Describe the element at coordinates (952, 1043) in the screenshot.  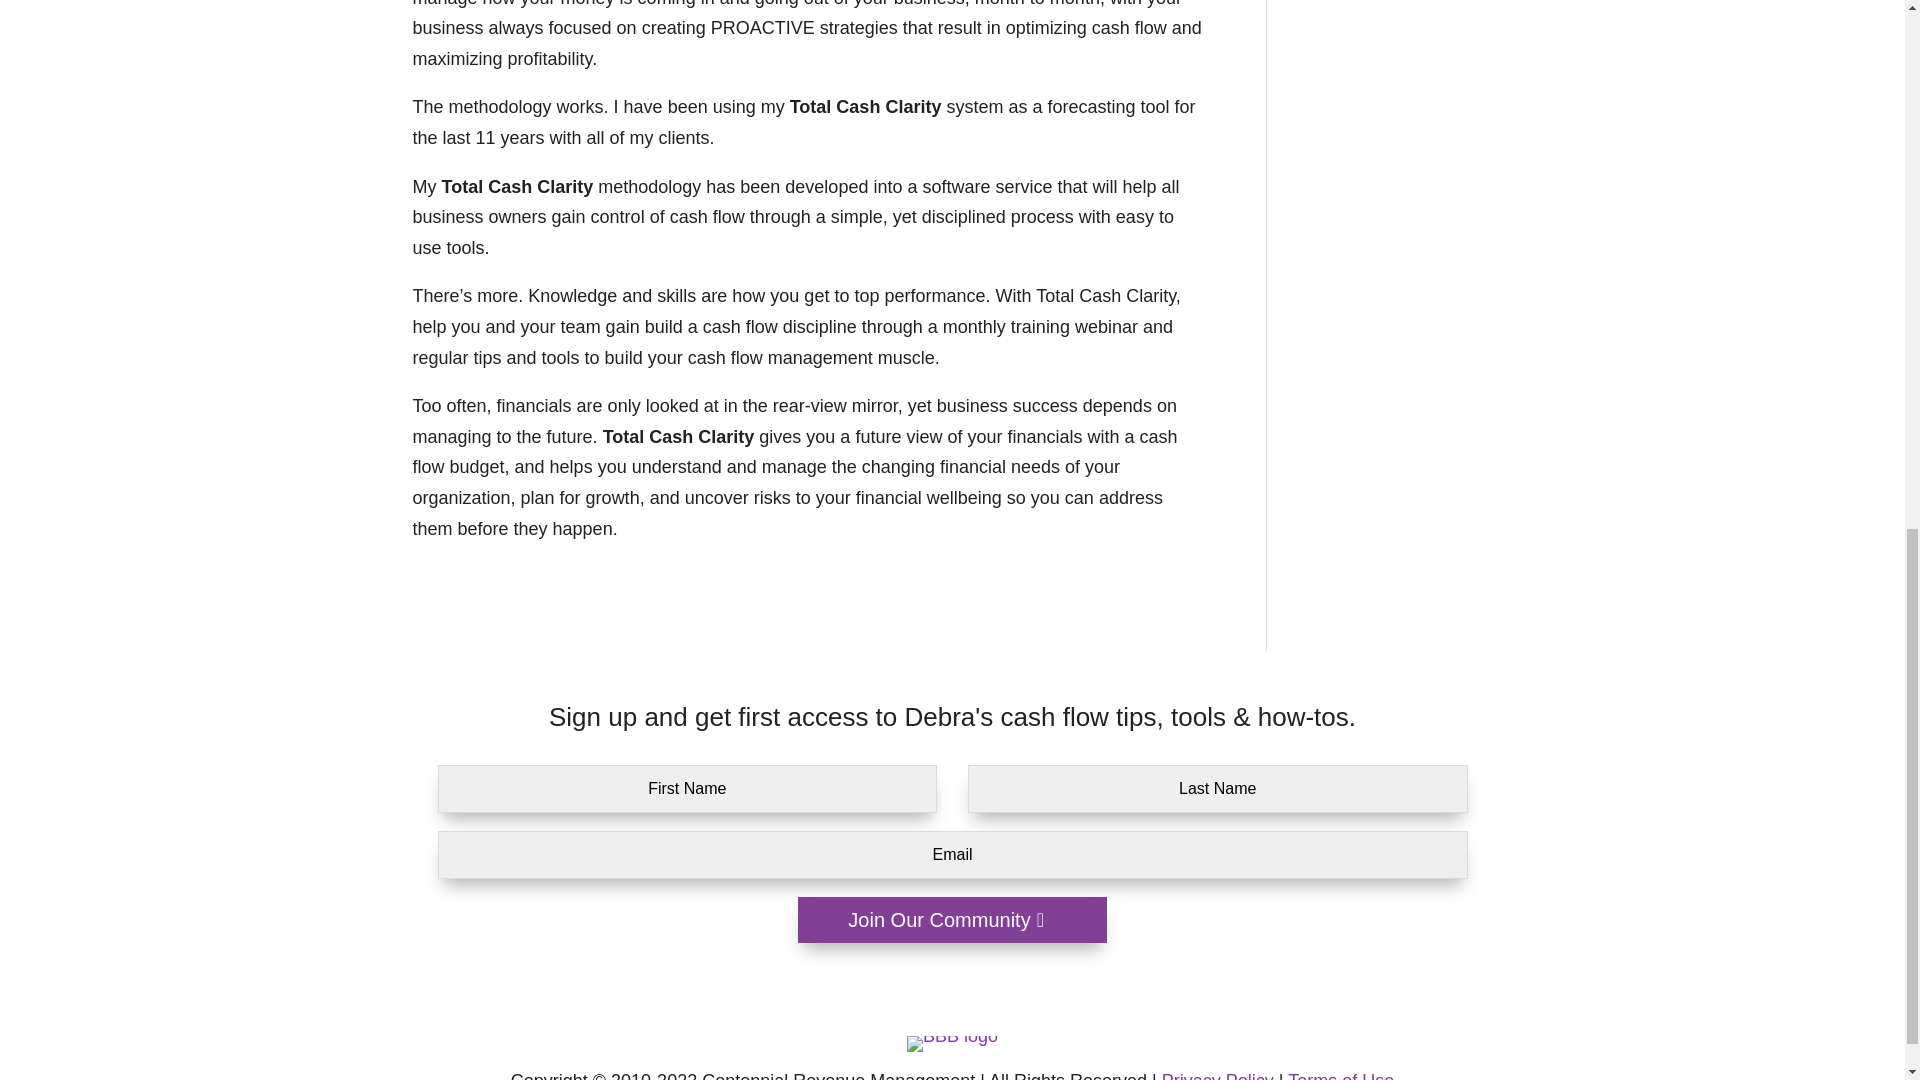
I see `black-seal-96-50-centennialrevenuemanagementllc-90167722` at that location.